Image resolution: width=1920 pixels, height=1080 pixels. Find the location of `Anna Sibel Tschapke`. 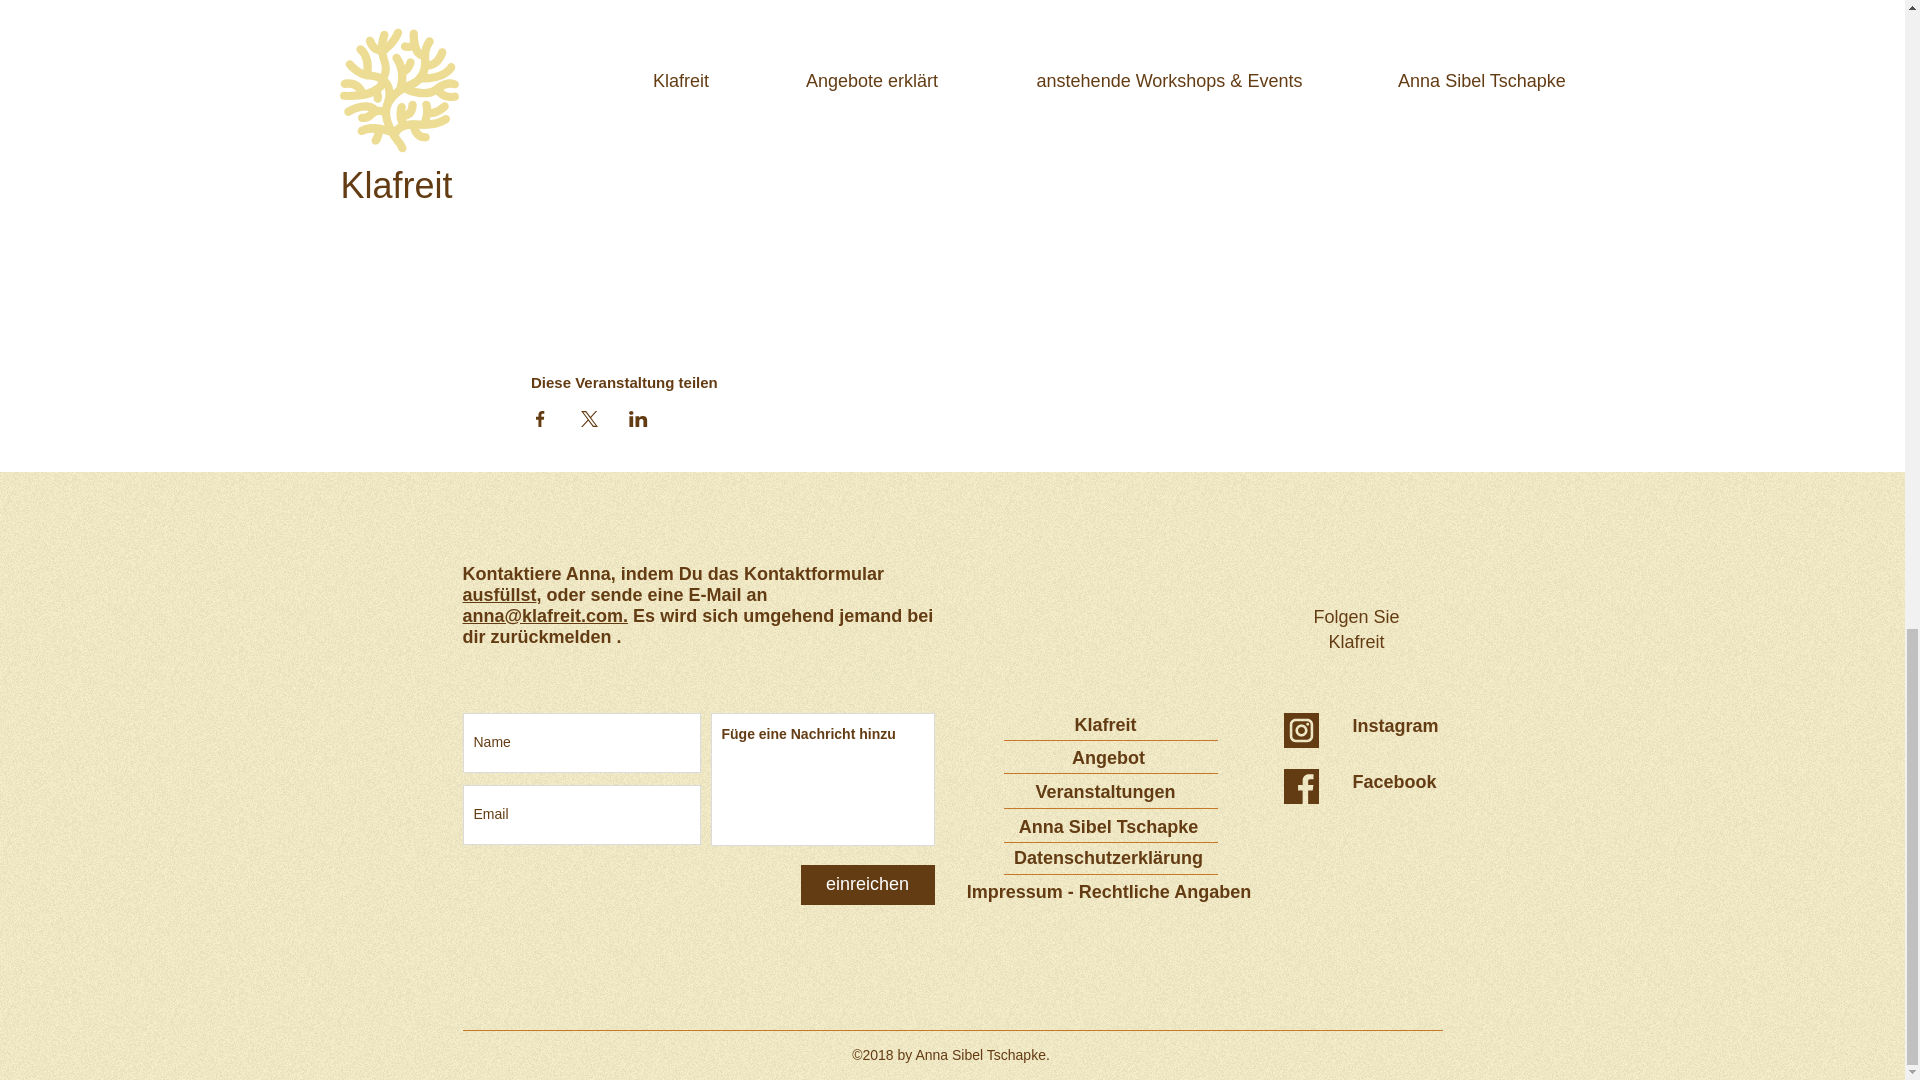

Anna Sibel Tschapke is located at coordinates (1110, 828).